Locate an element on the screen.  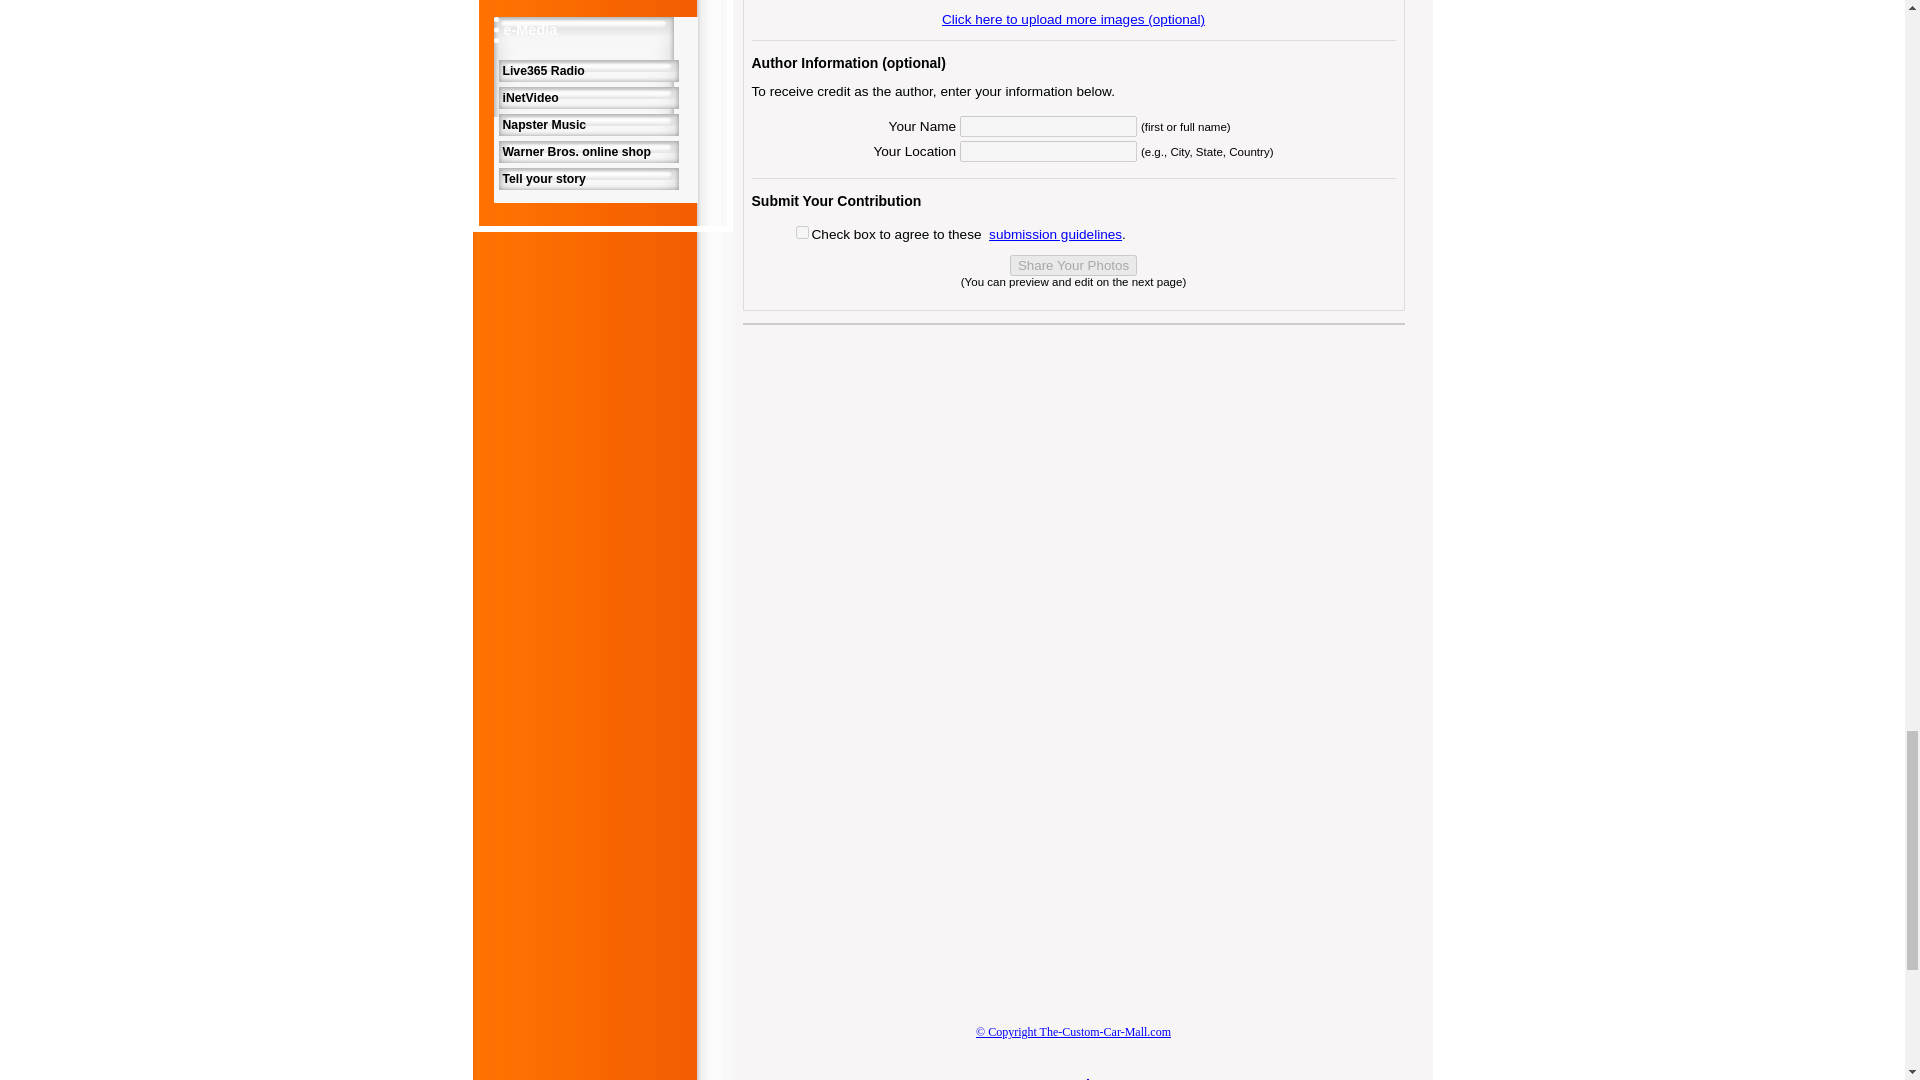
Advertisement is located at coordinates (909, 832).